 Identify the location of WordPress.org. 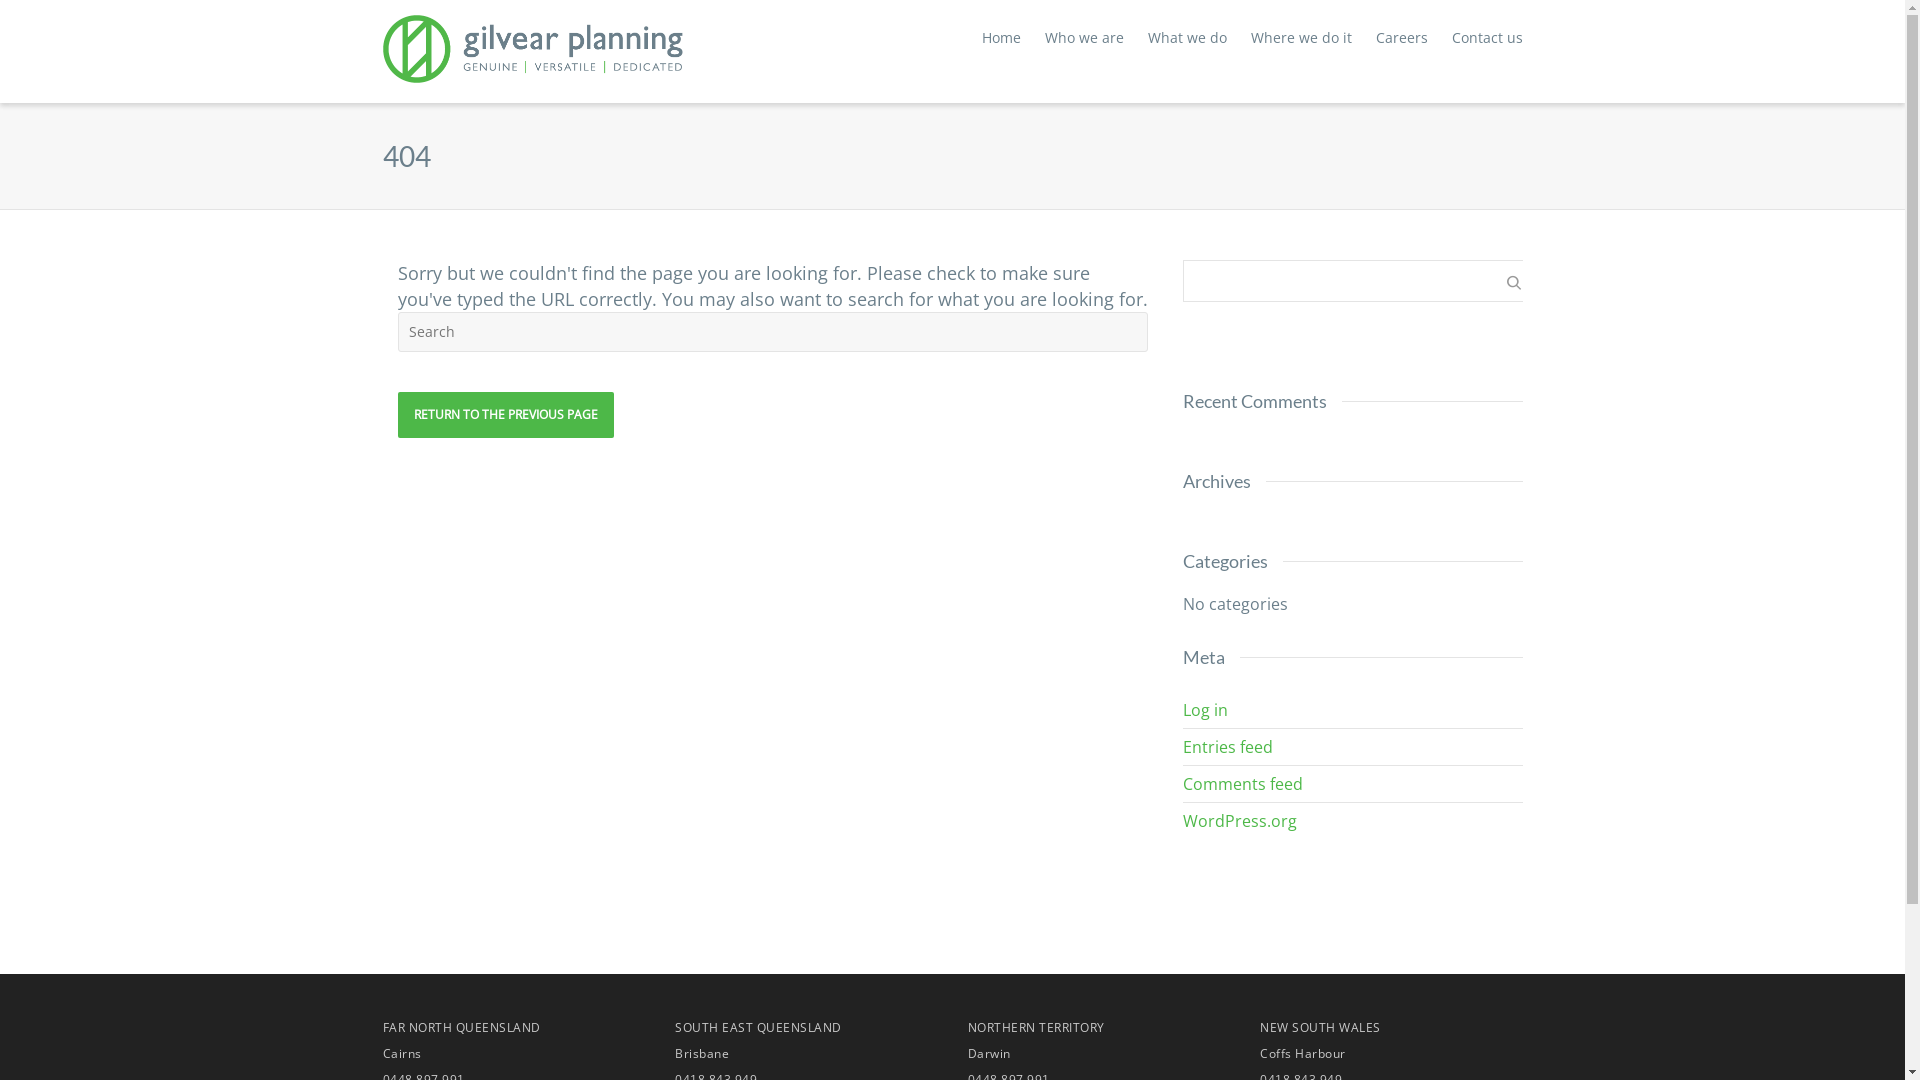
(1360, 821).